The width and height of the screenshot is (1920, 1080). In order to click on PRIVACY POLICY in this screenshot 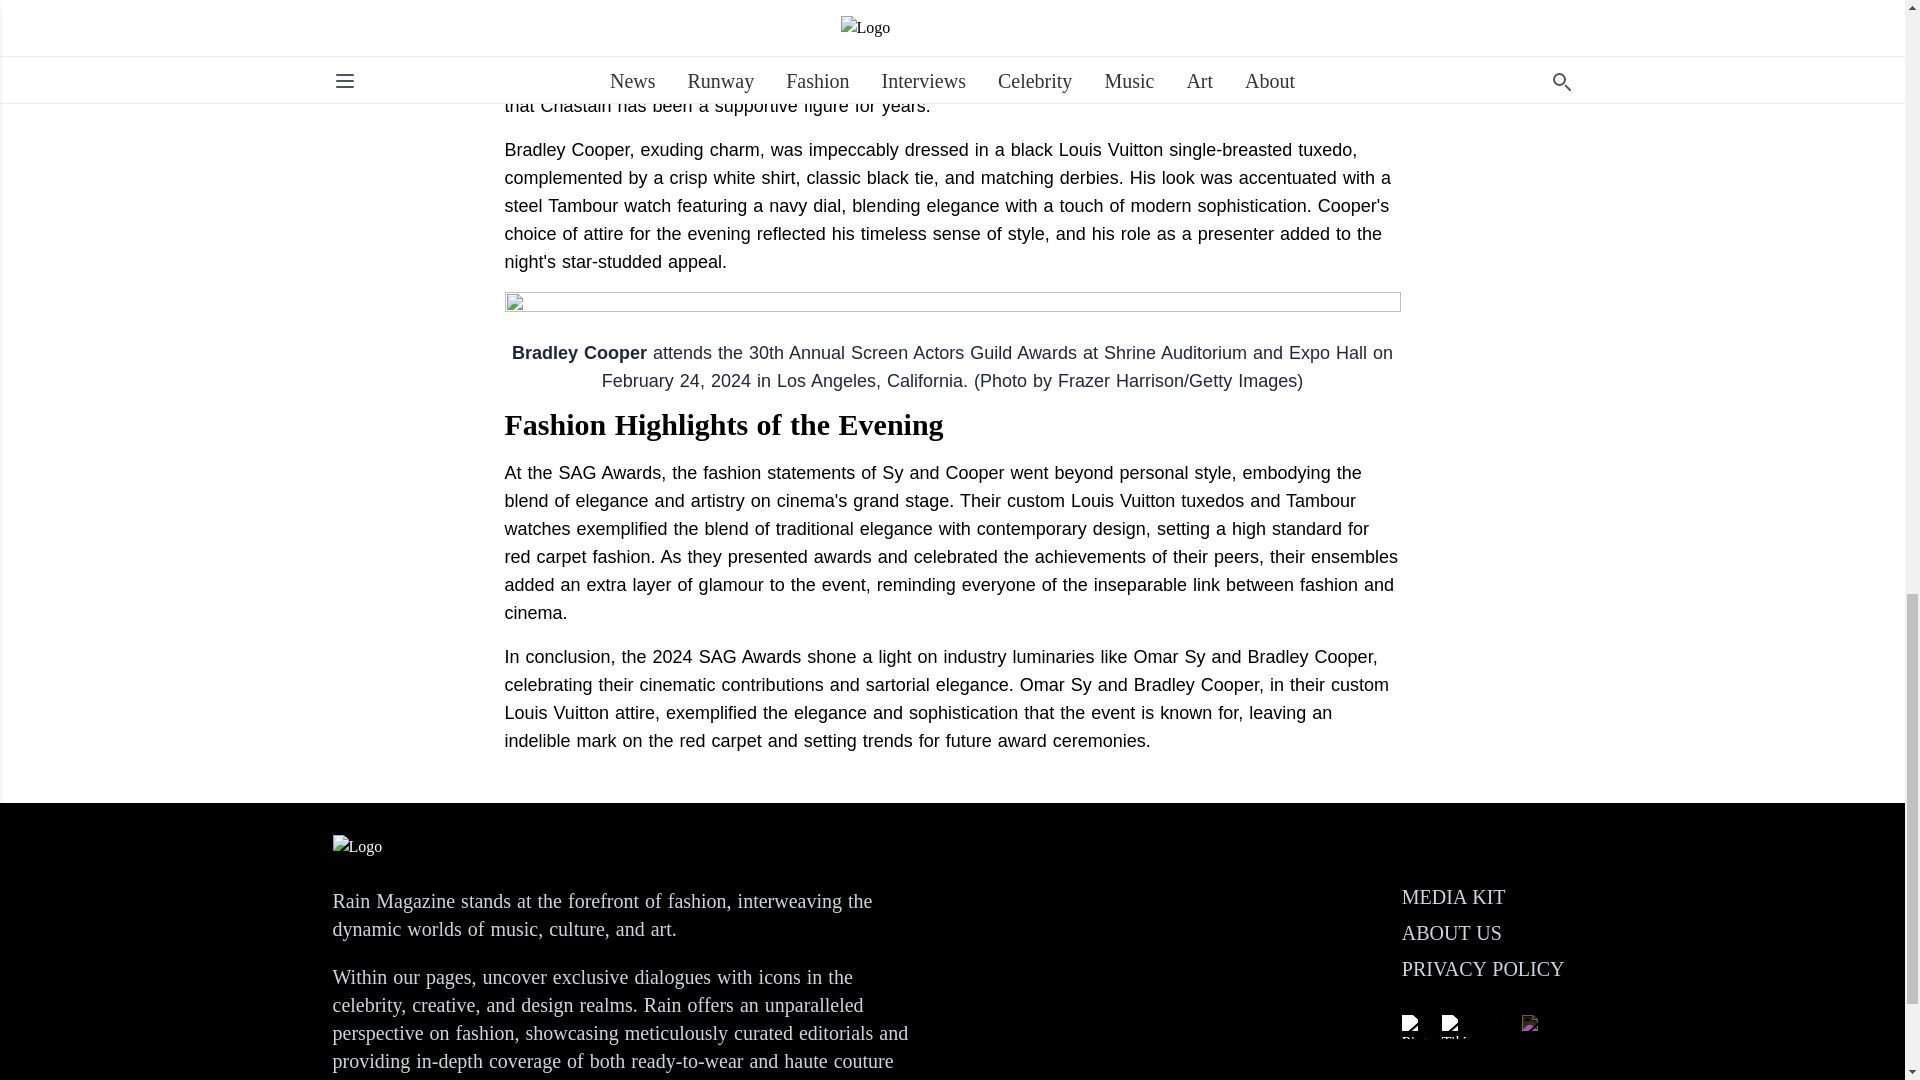, I will do `click(1482, 968)`.